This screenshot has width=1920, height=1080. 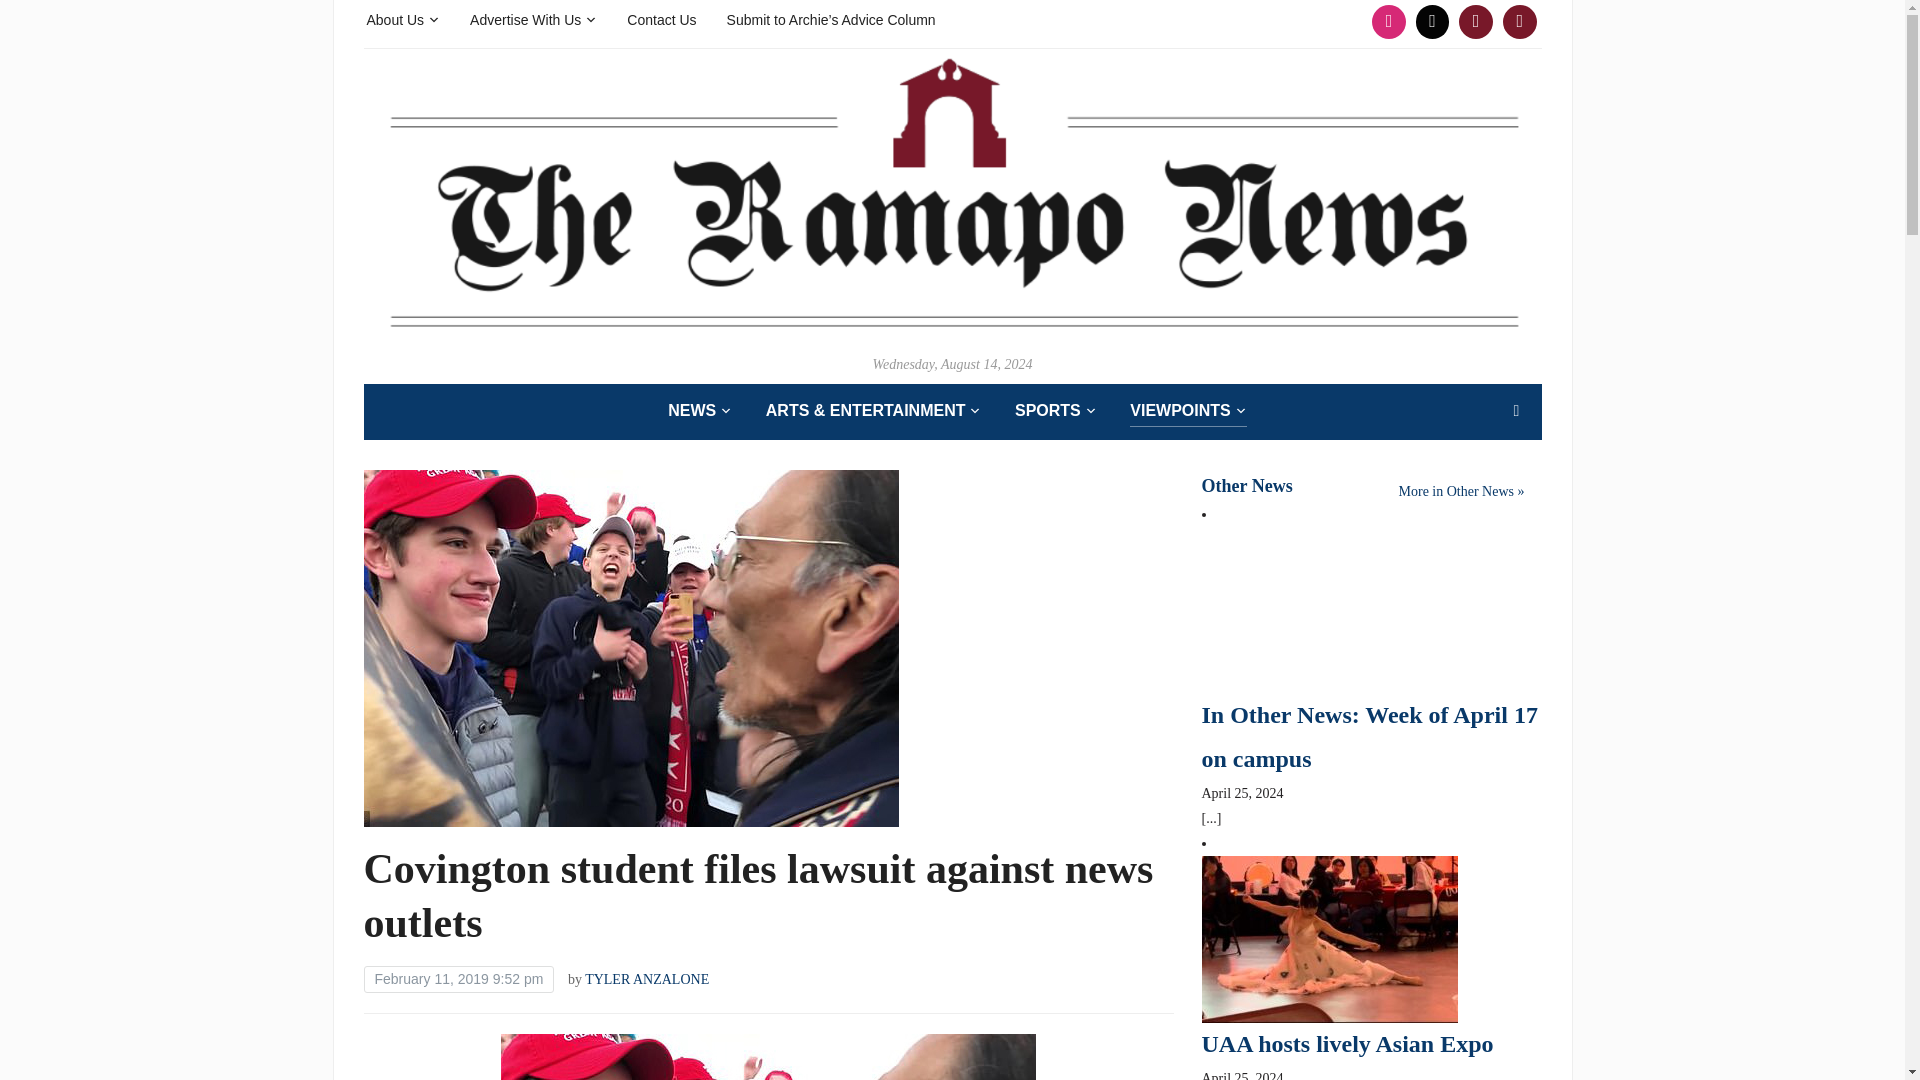 What do you see at coordinates (1369, 736) in the screenshot?
I see `In Other News: Week of April 17 on campus` at bounding box center [1369, 736].